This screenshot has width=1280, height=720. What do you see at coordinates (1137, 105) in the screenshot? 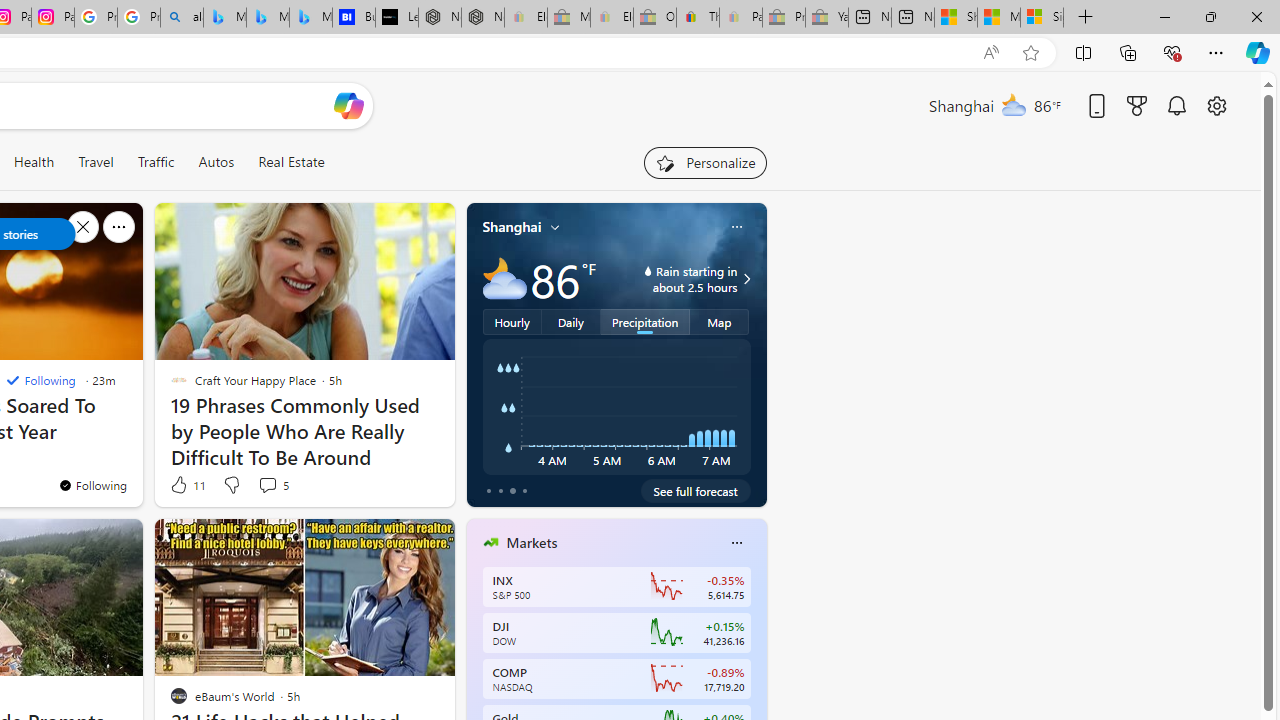
I see `Microsoft rewards` at bounding box center [1137, 105].